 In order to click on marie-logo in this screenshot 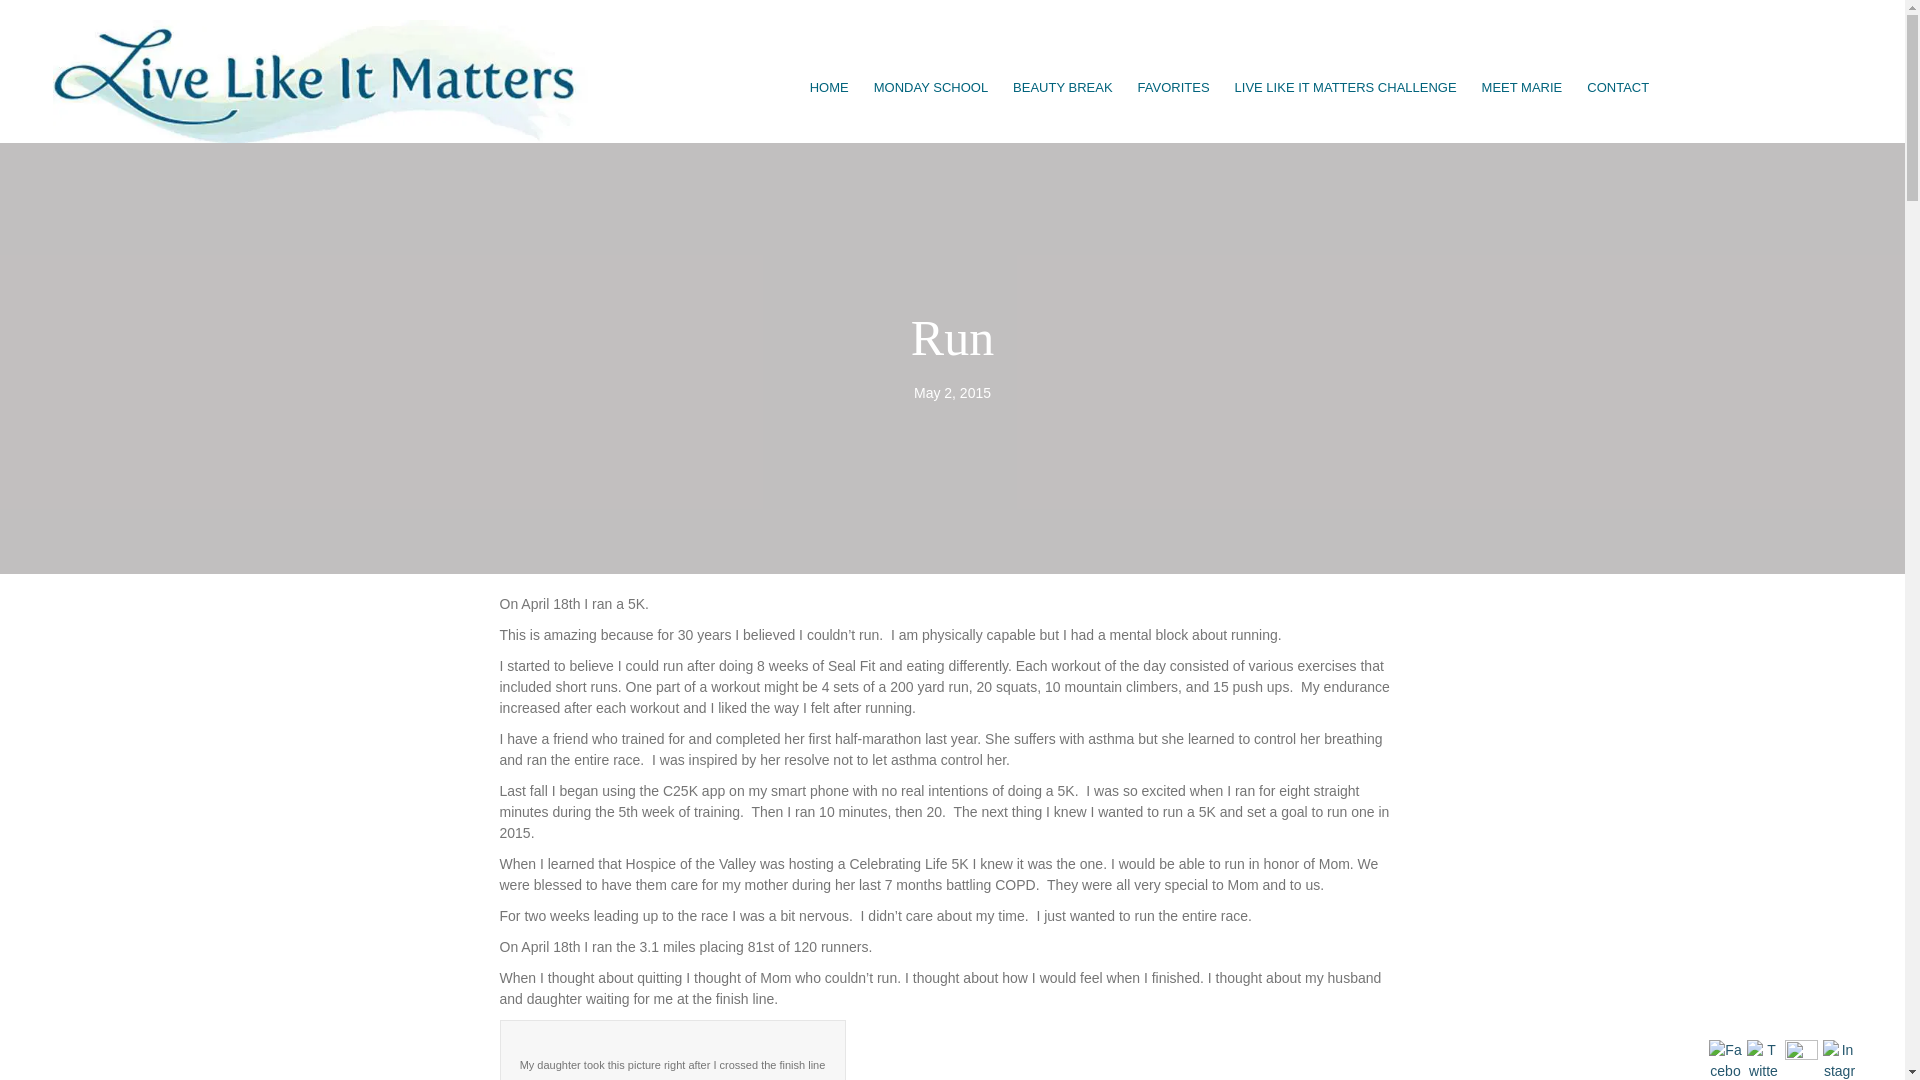, I will do `click(323, 81)`.